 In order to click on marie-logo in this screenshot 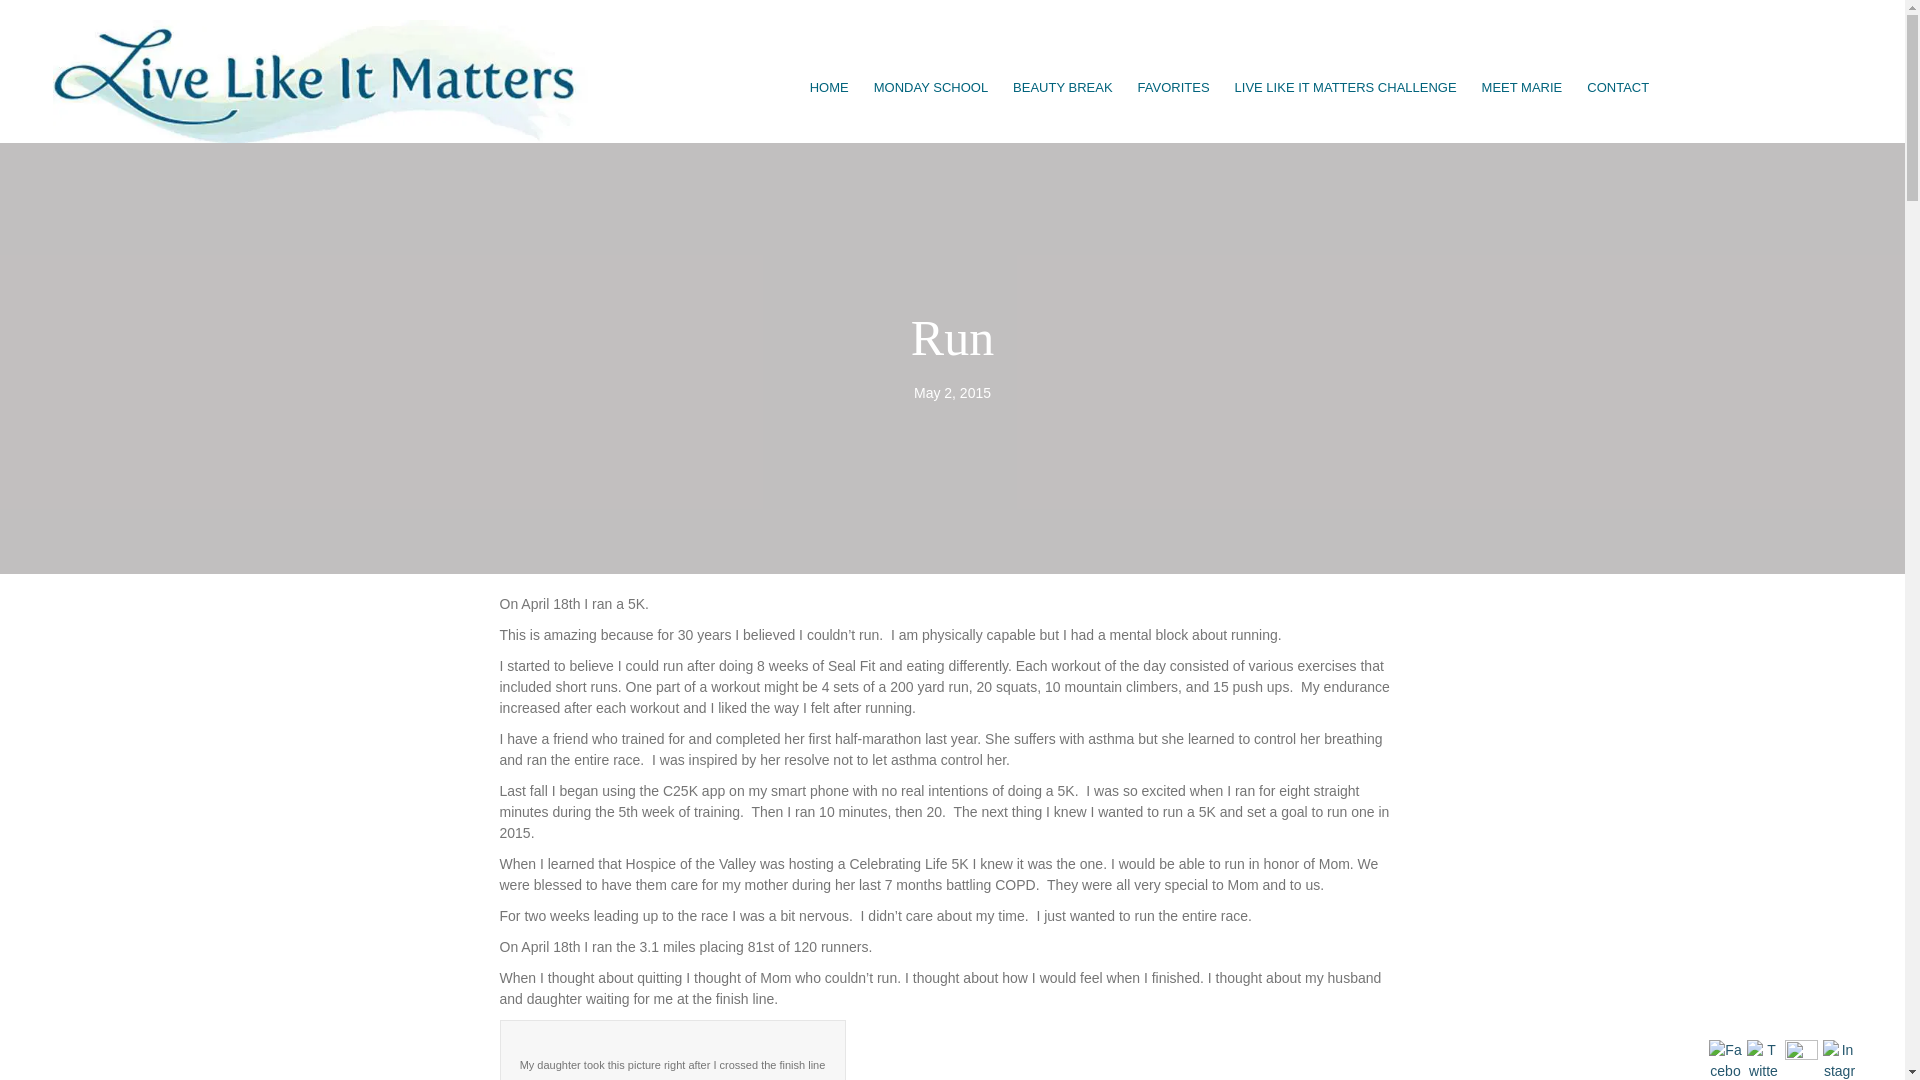, I will do `click(323, 81)`.